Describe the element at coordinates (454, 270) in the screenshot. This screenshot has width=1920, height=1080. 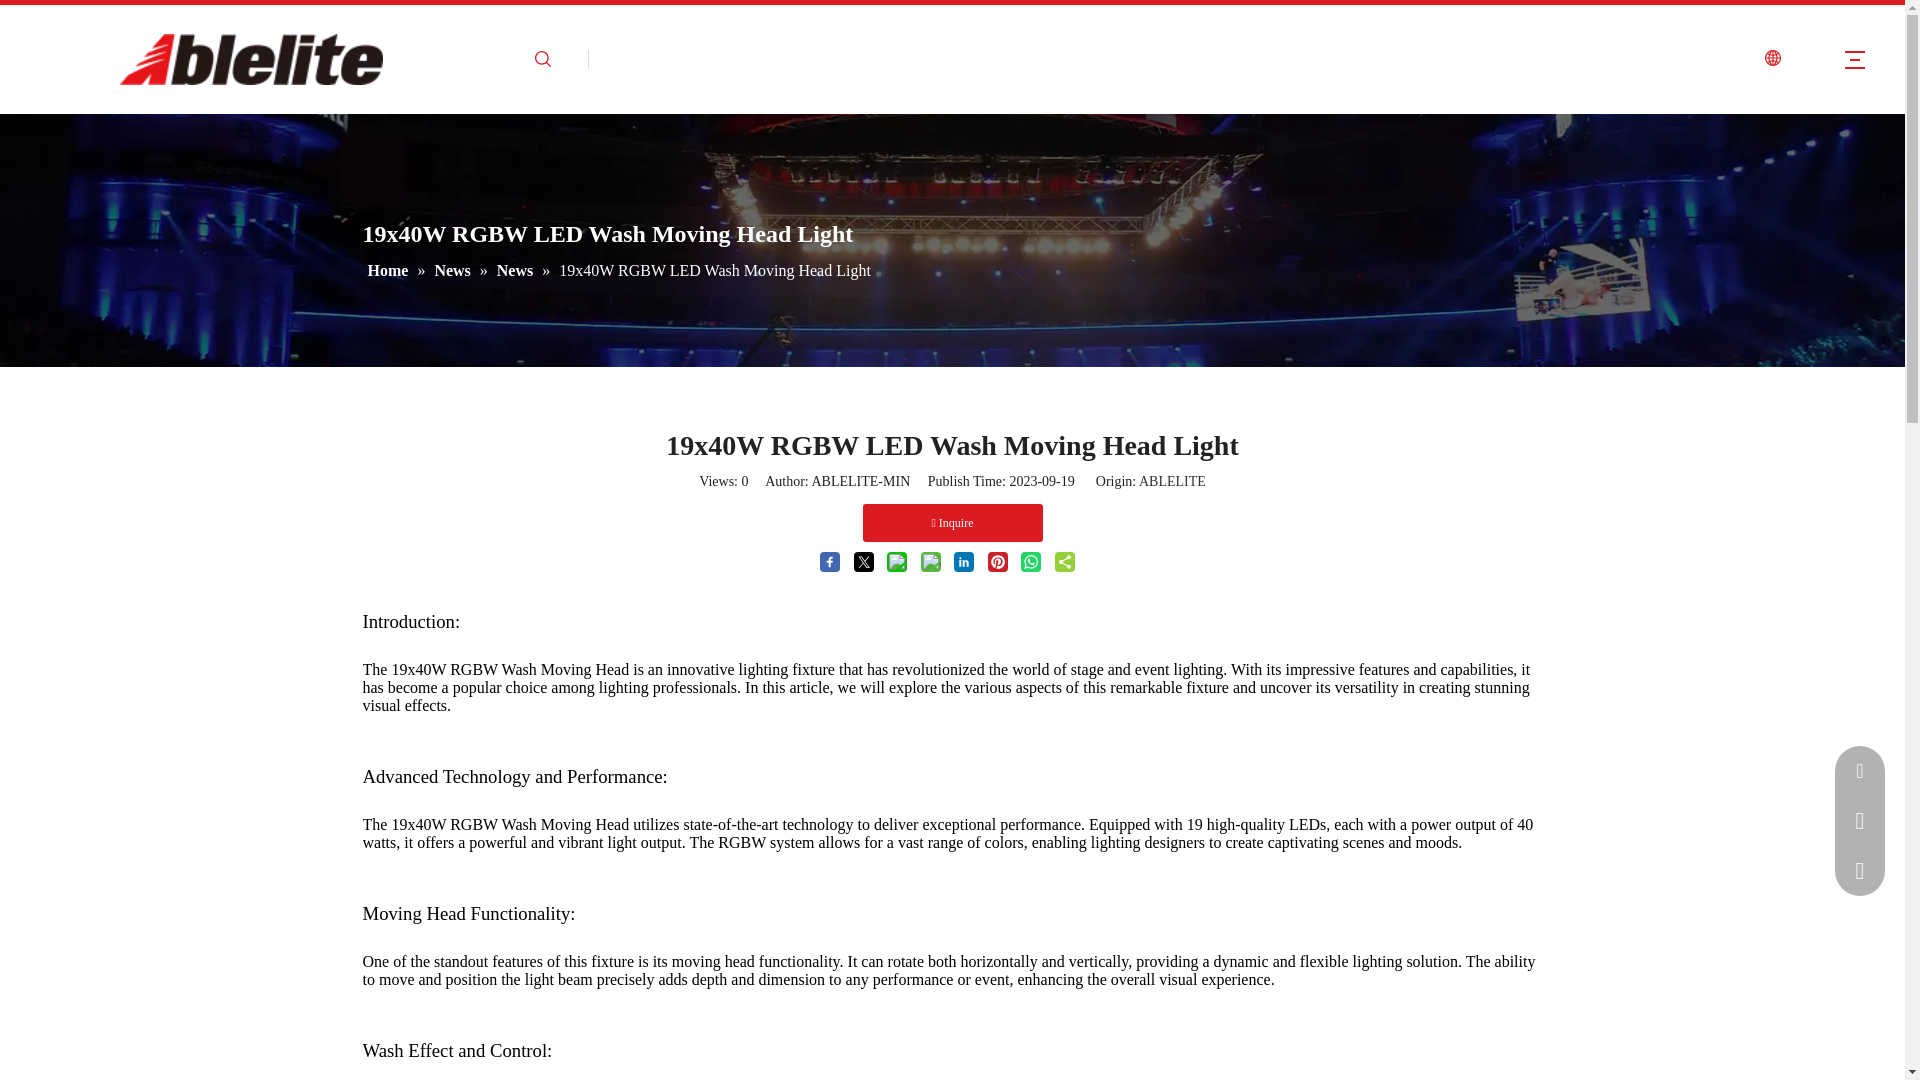
I see `News` at that location.